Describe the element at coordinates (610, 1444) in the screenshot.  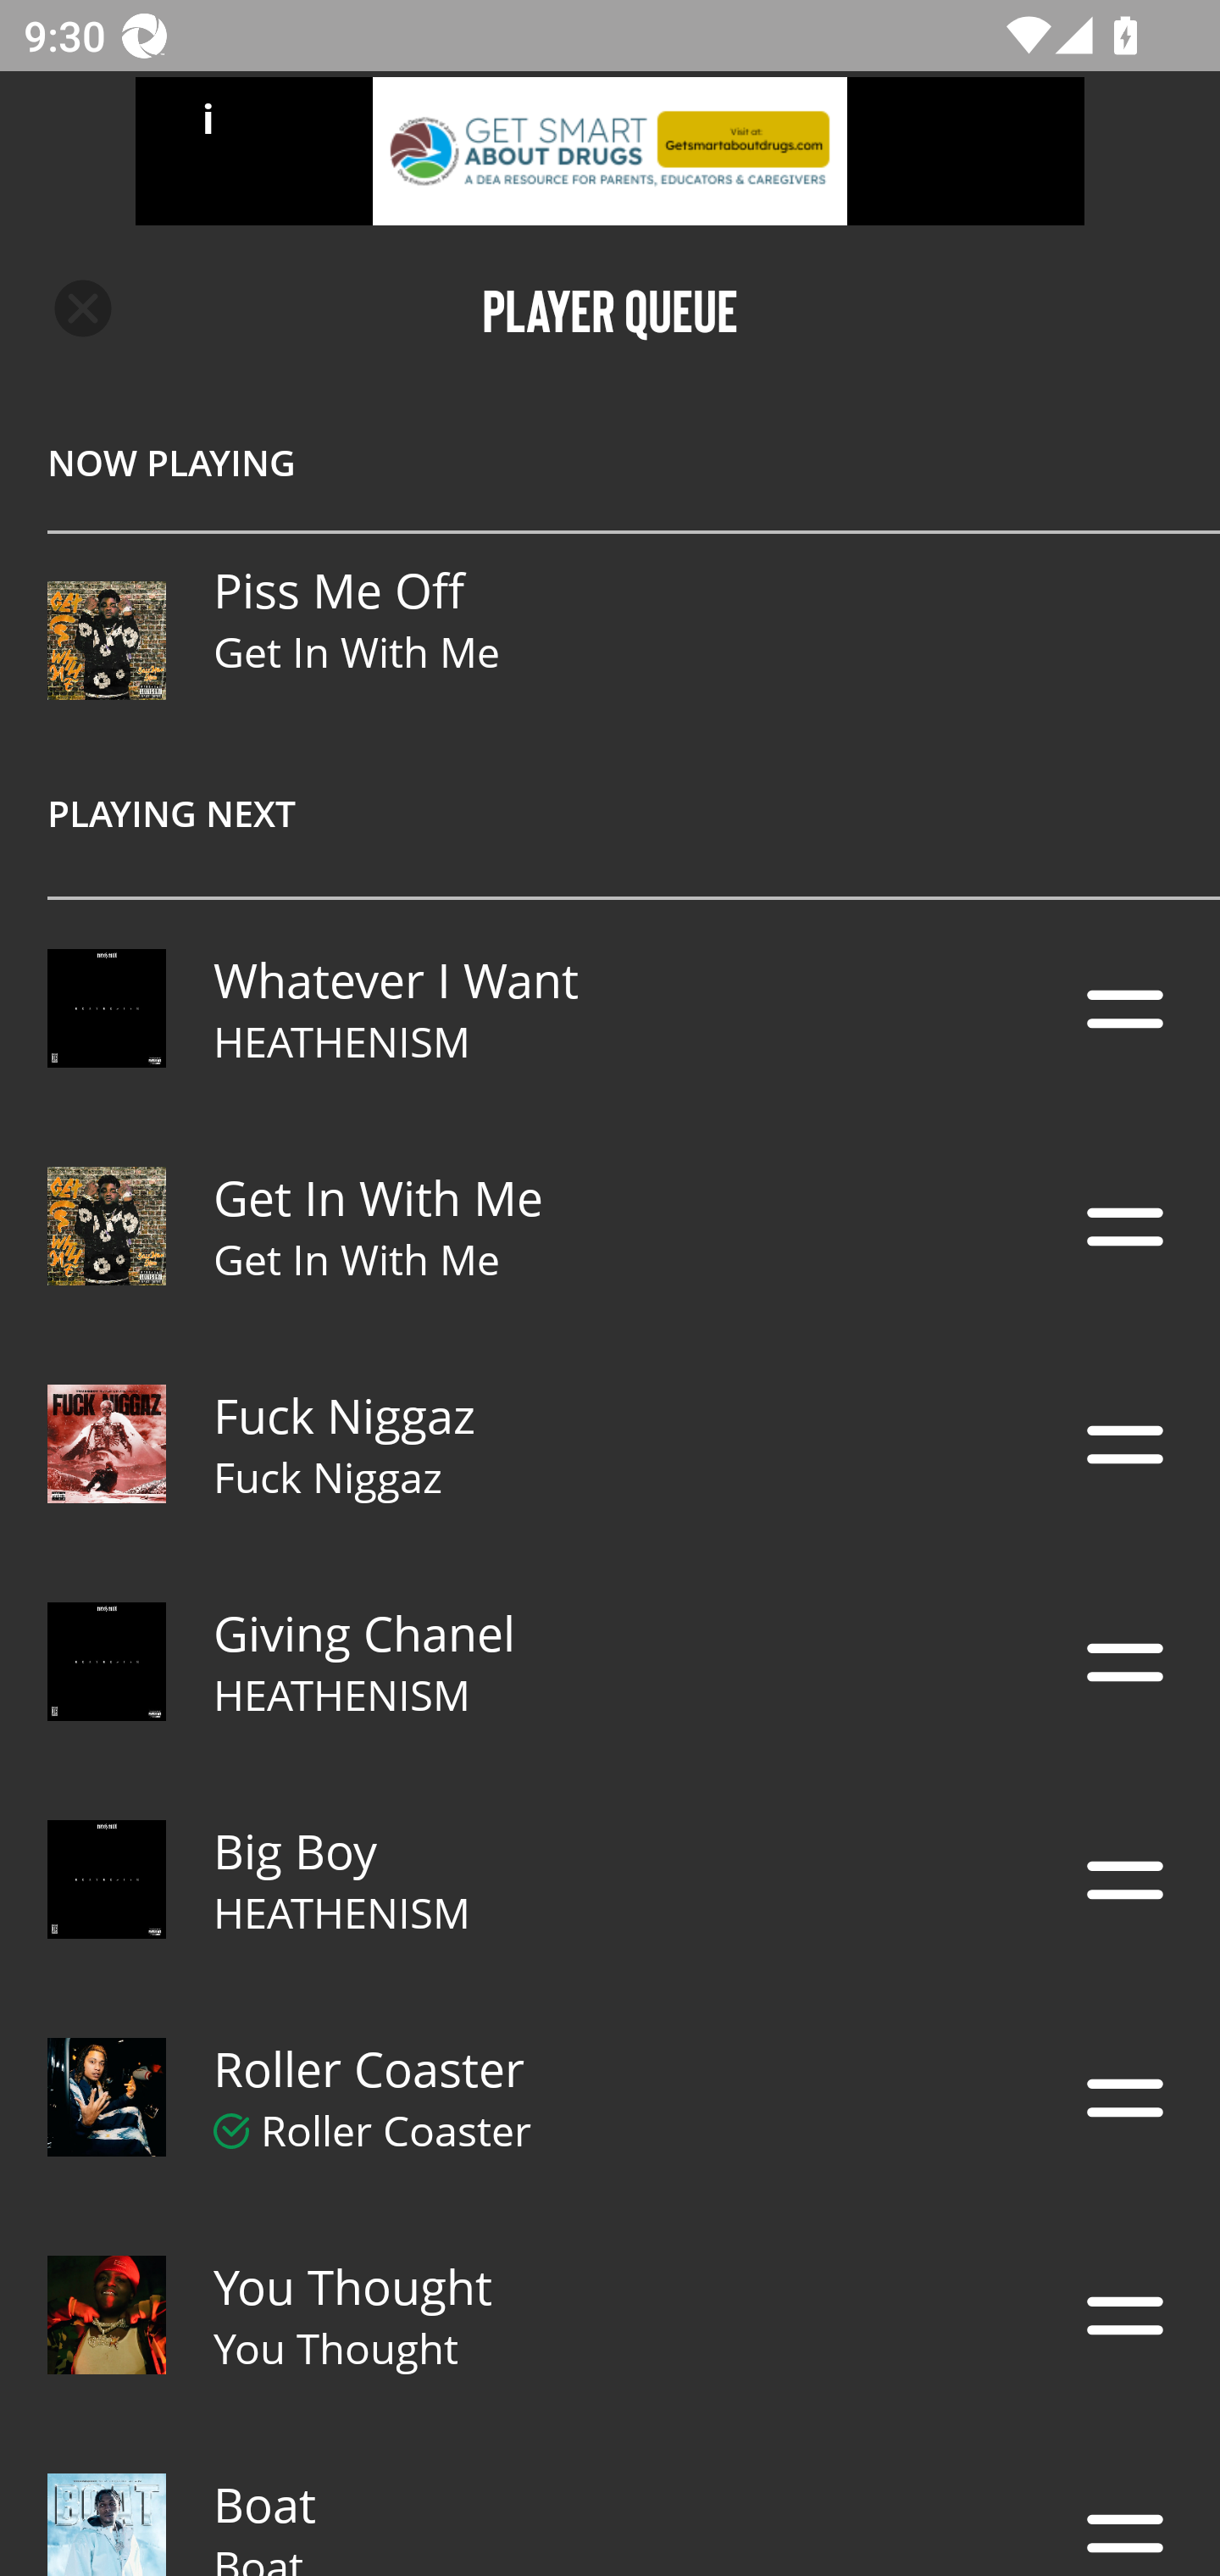
I see `Description Fuck Niggaz Fuck Niggaz Description` at that location.